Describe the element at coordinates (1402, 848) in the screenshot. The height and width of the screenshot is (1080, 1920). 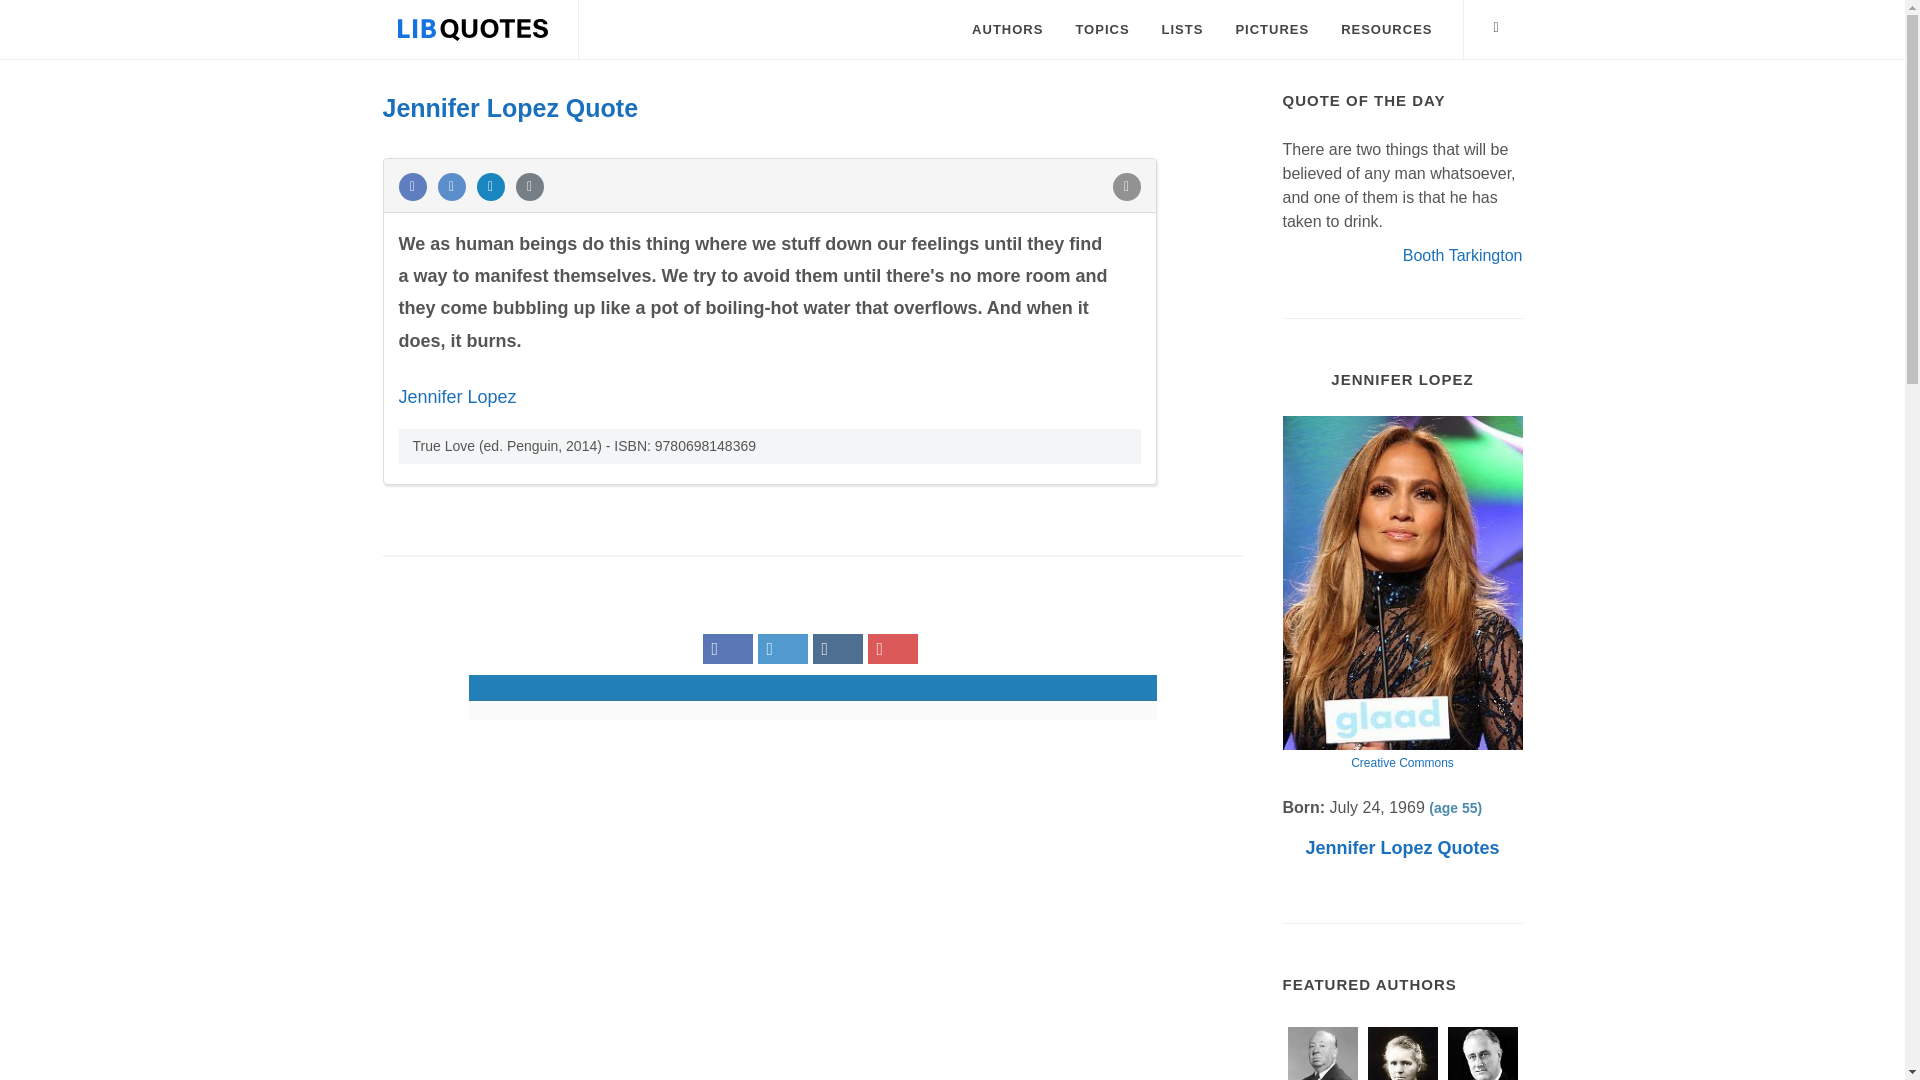
I see `Jennifer Lopez Quotes` at that location.